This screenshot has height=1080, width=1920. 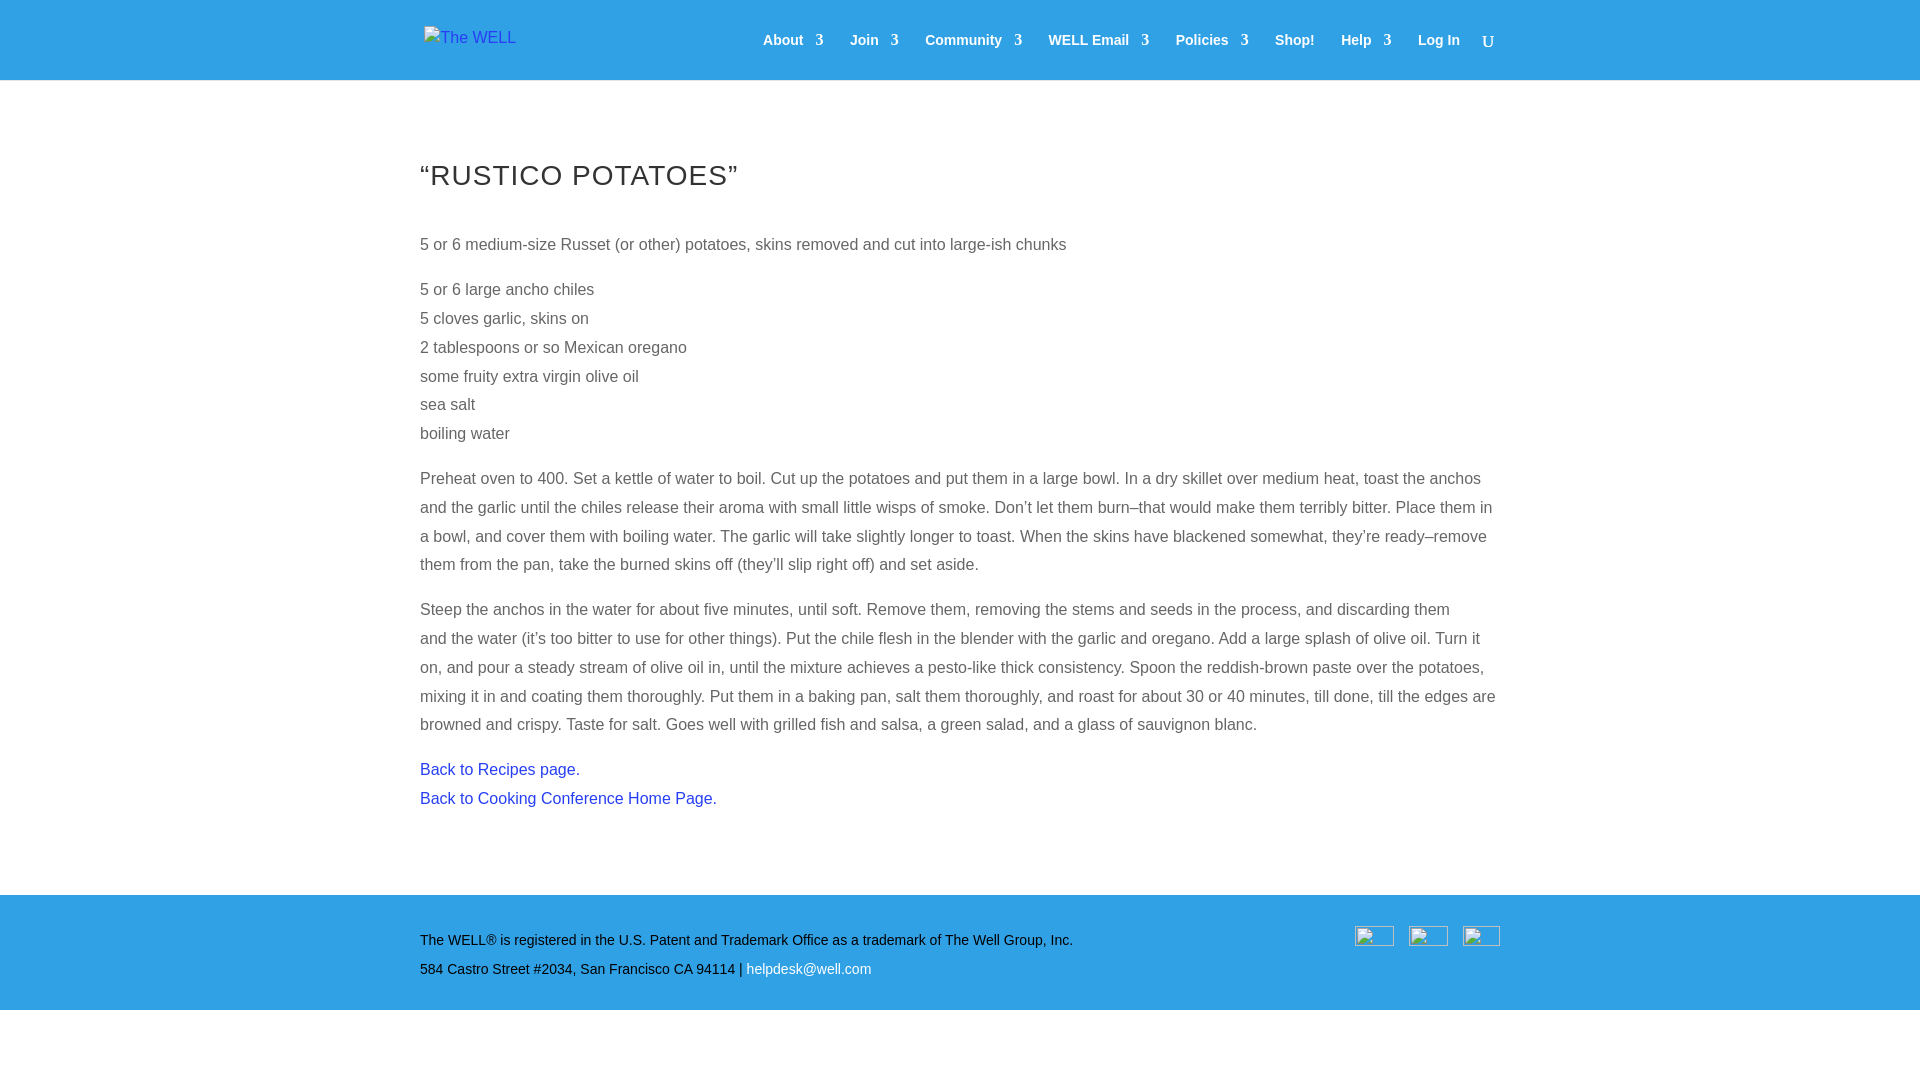 What do you see at coordinates (792, 56) in the screenshot?
I see `About` at bounding box center [792, 56].